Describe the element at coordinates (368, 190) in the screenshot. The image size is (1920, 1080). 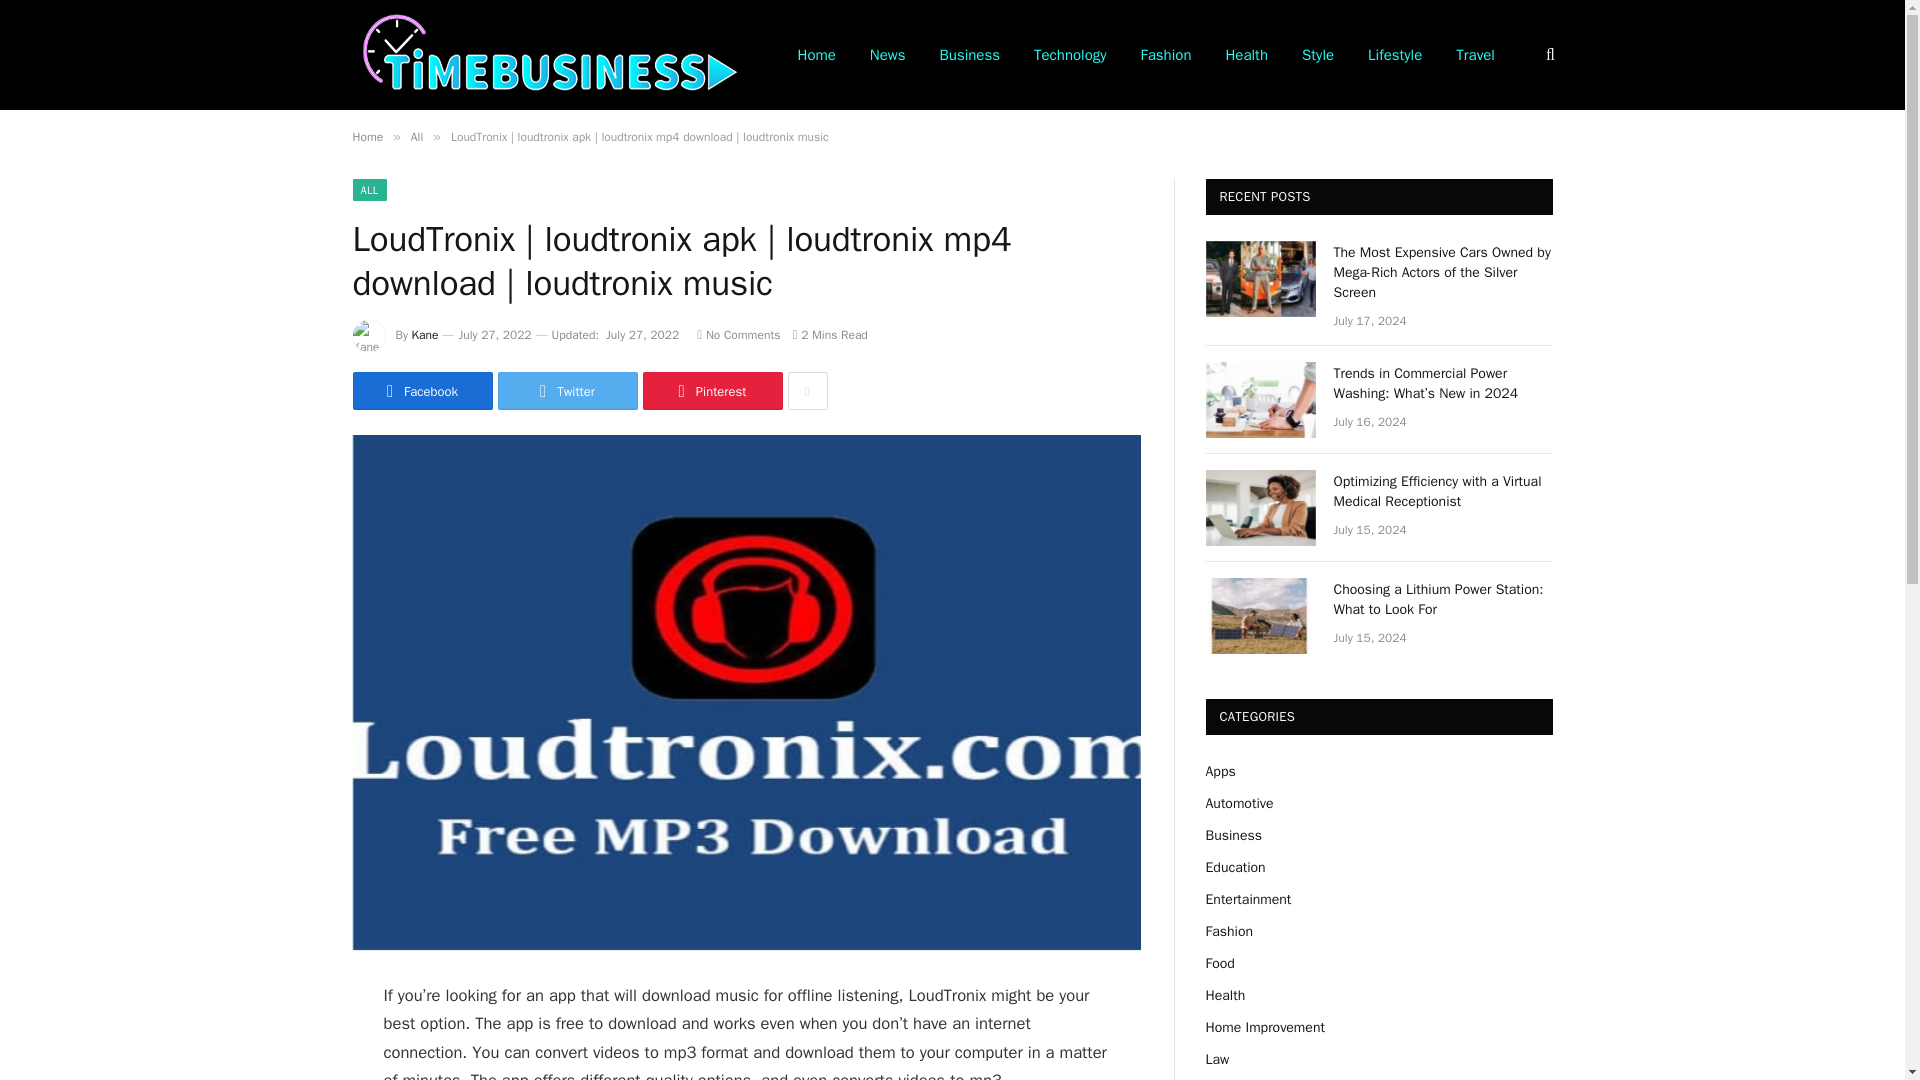
I see `ALL` at that location.